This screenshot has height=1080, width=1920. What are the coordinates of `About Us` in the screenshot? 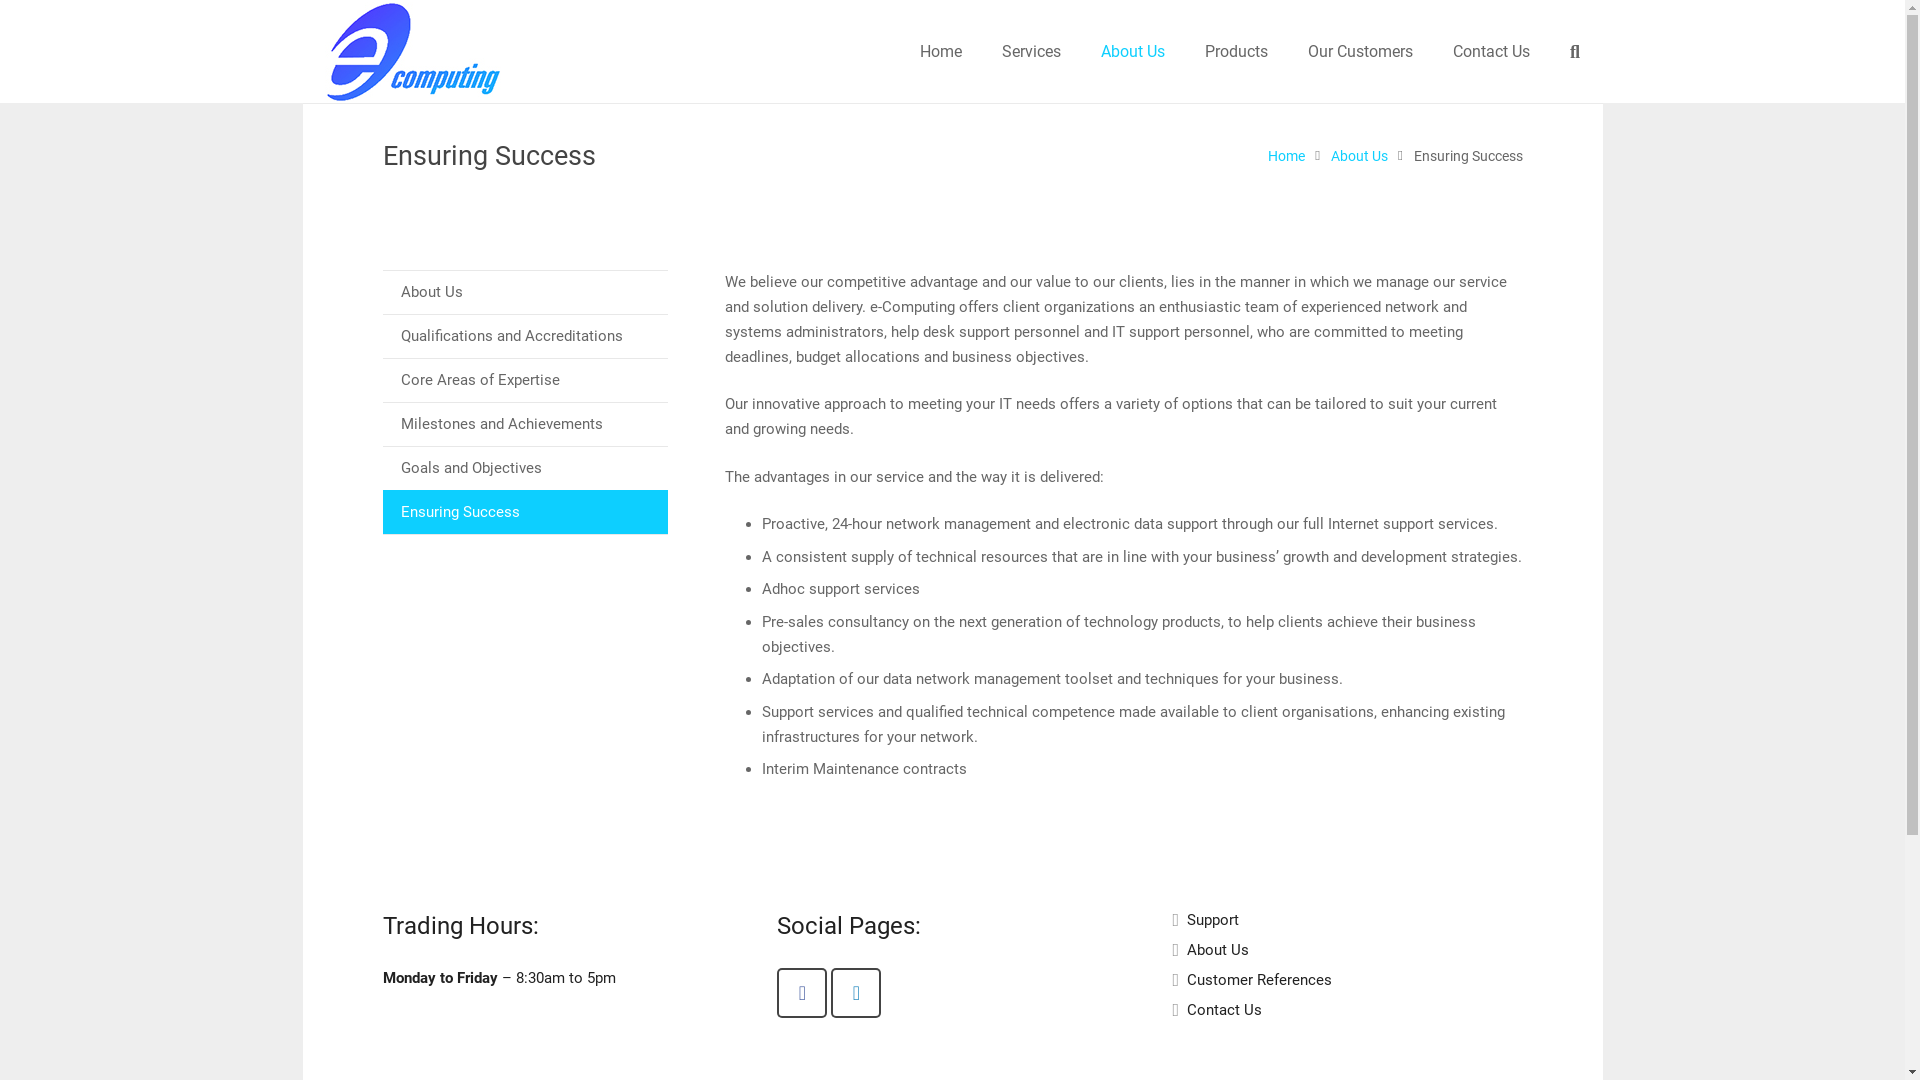 It's located at (524, 292).